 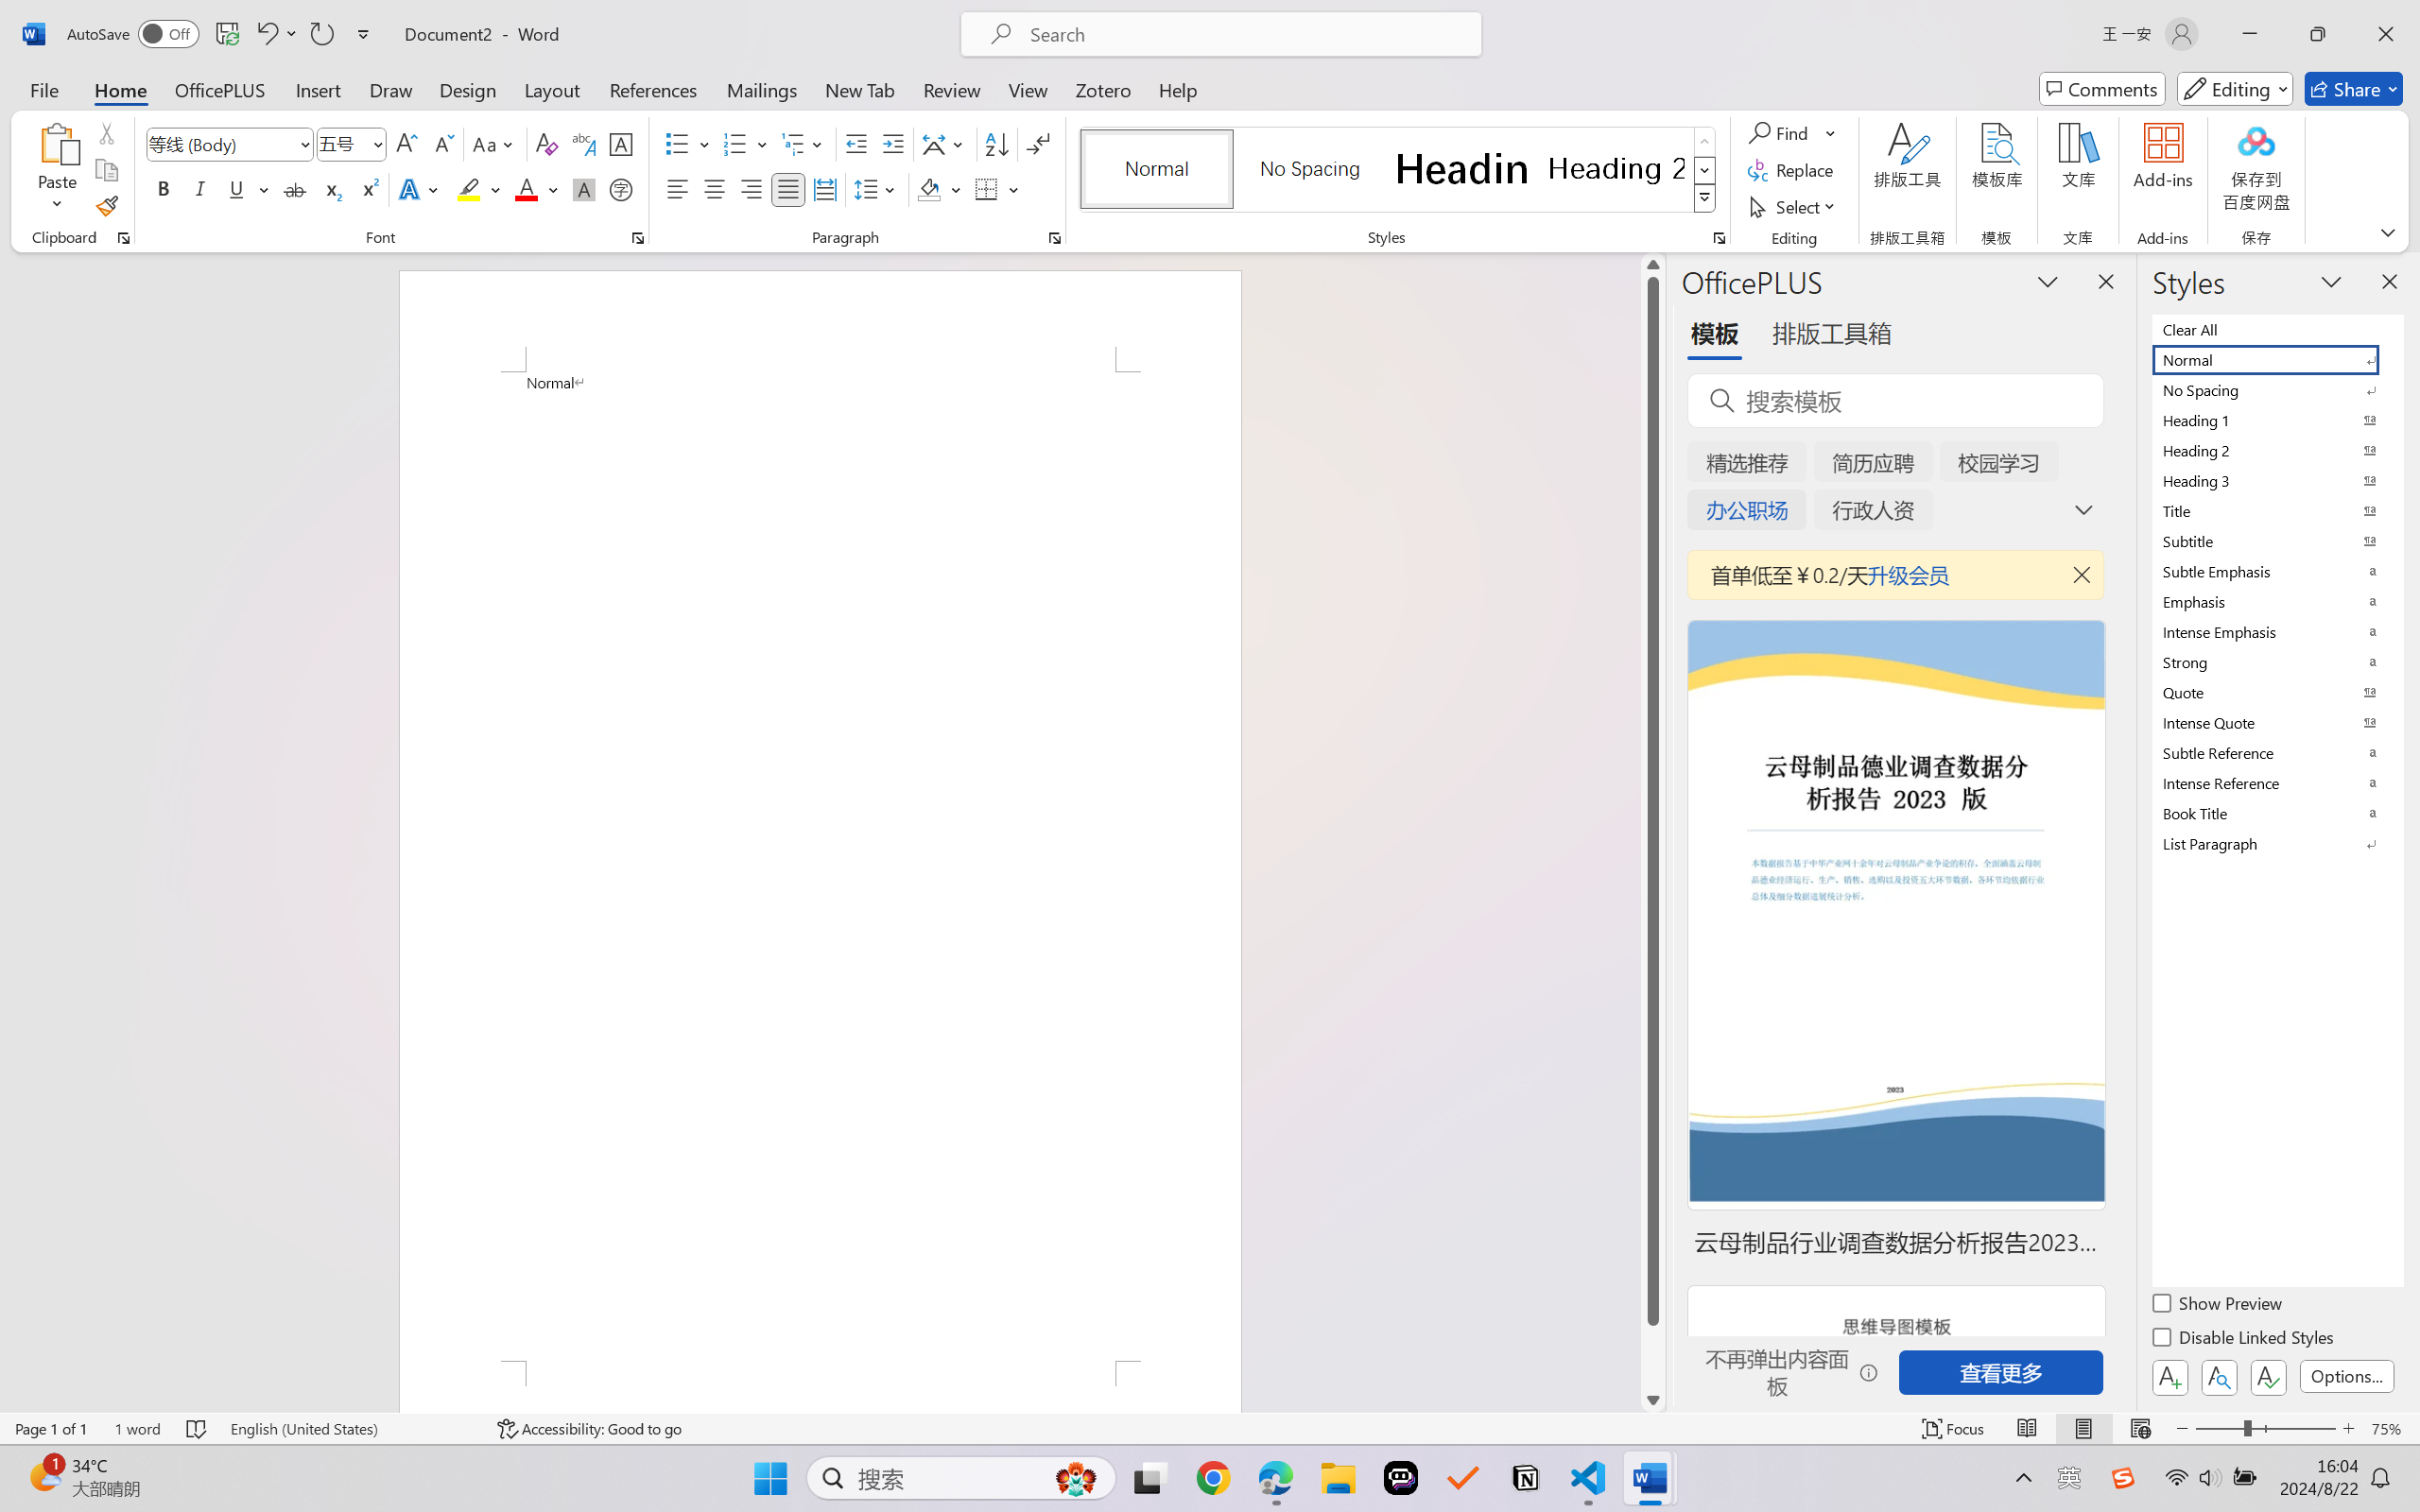 What do you see at coordinates (622, 144) in the screenshot?
I see `Character Border` at bounding box center [622, 144].